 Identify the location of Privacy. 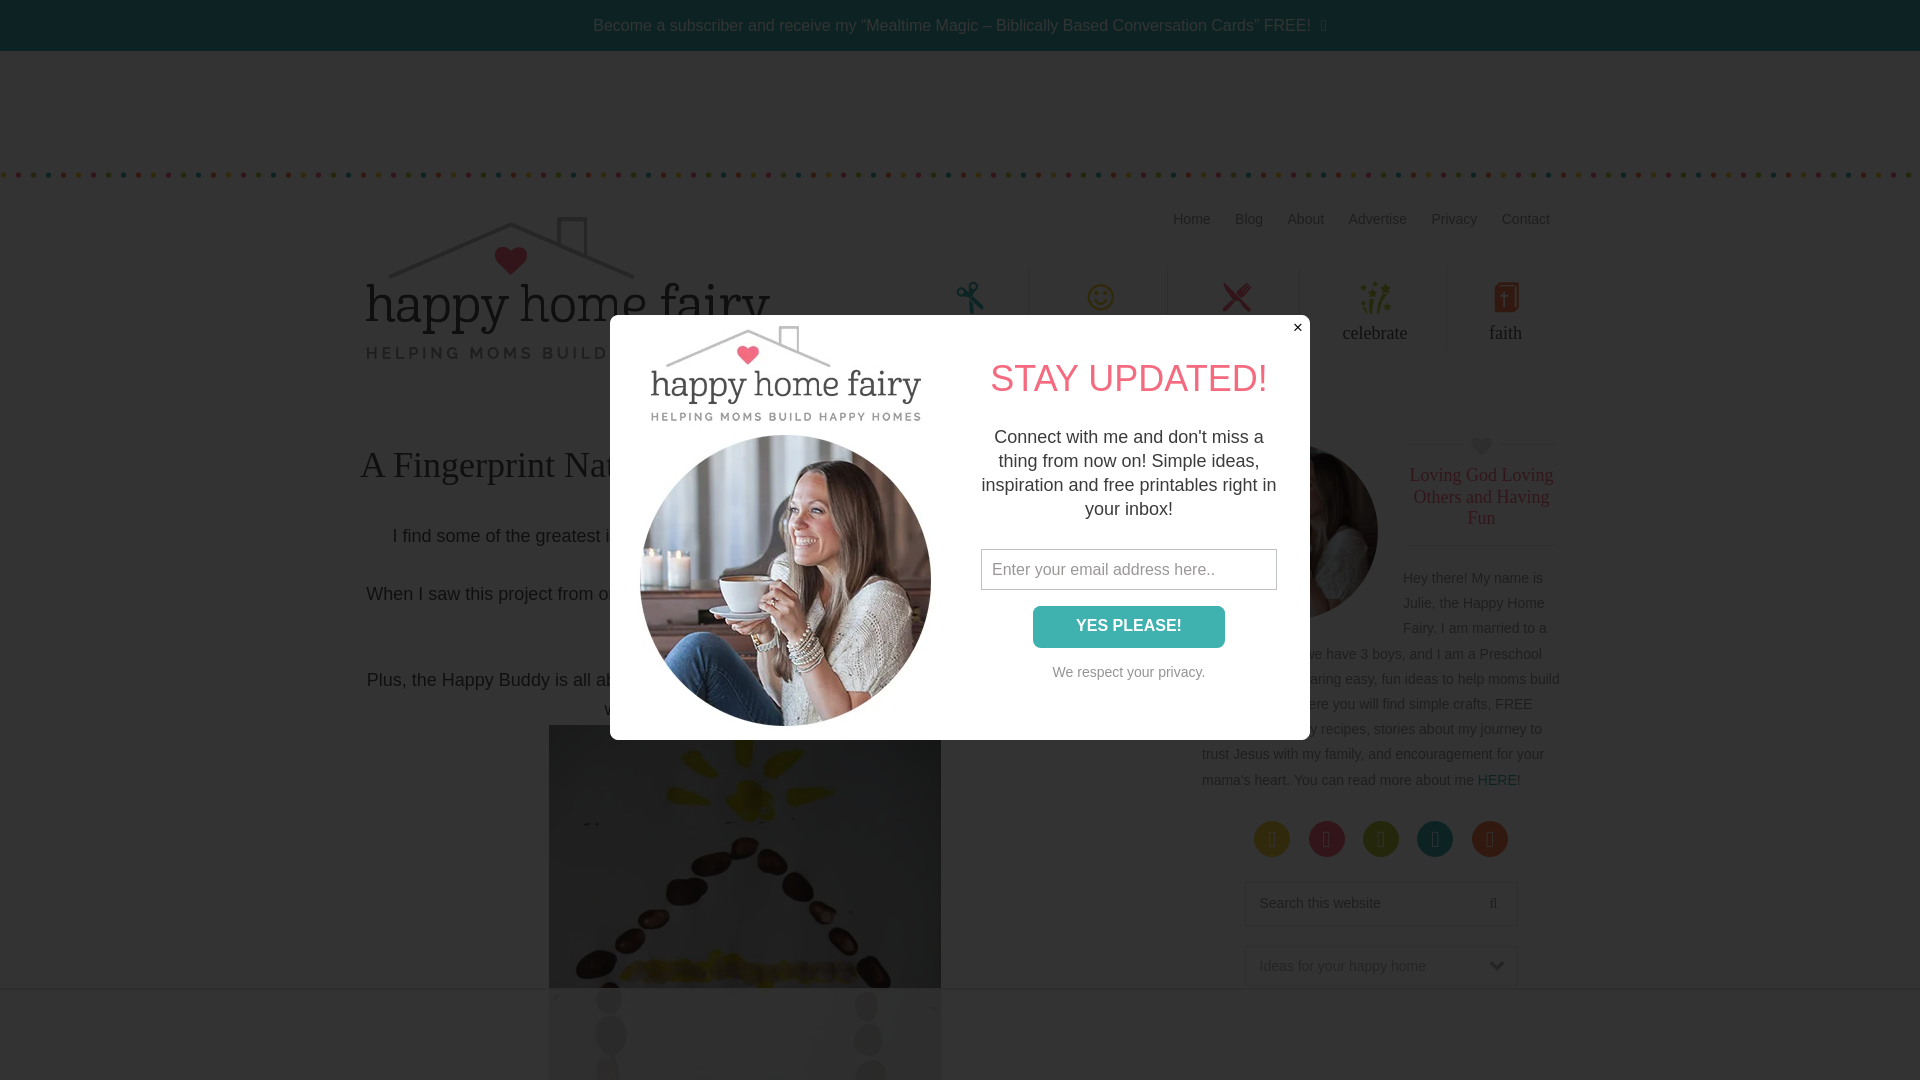
(1453, 218).